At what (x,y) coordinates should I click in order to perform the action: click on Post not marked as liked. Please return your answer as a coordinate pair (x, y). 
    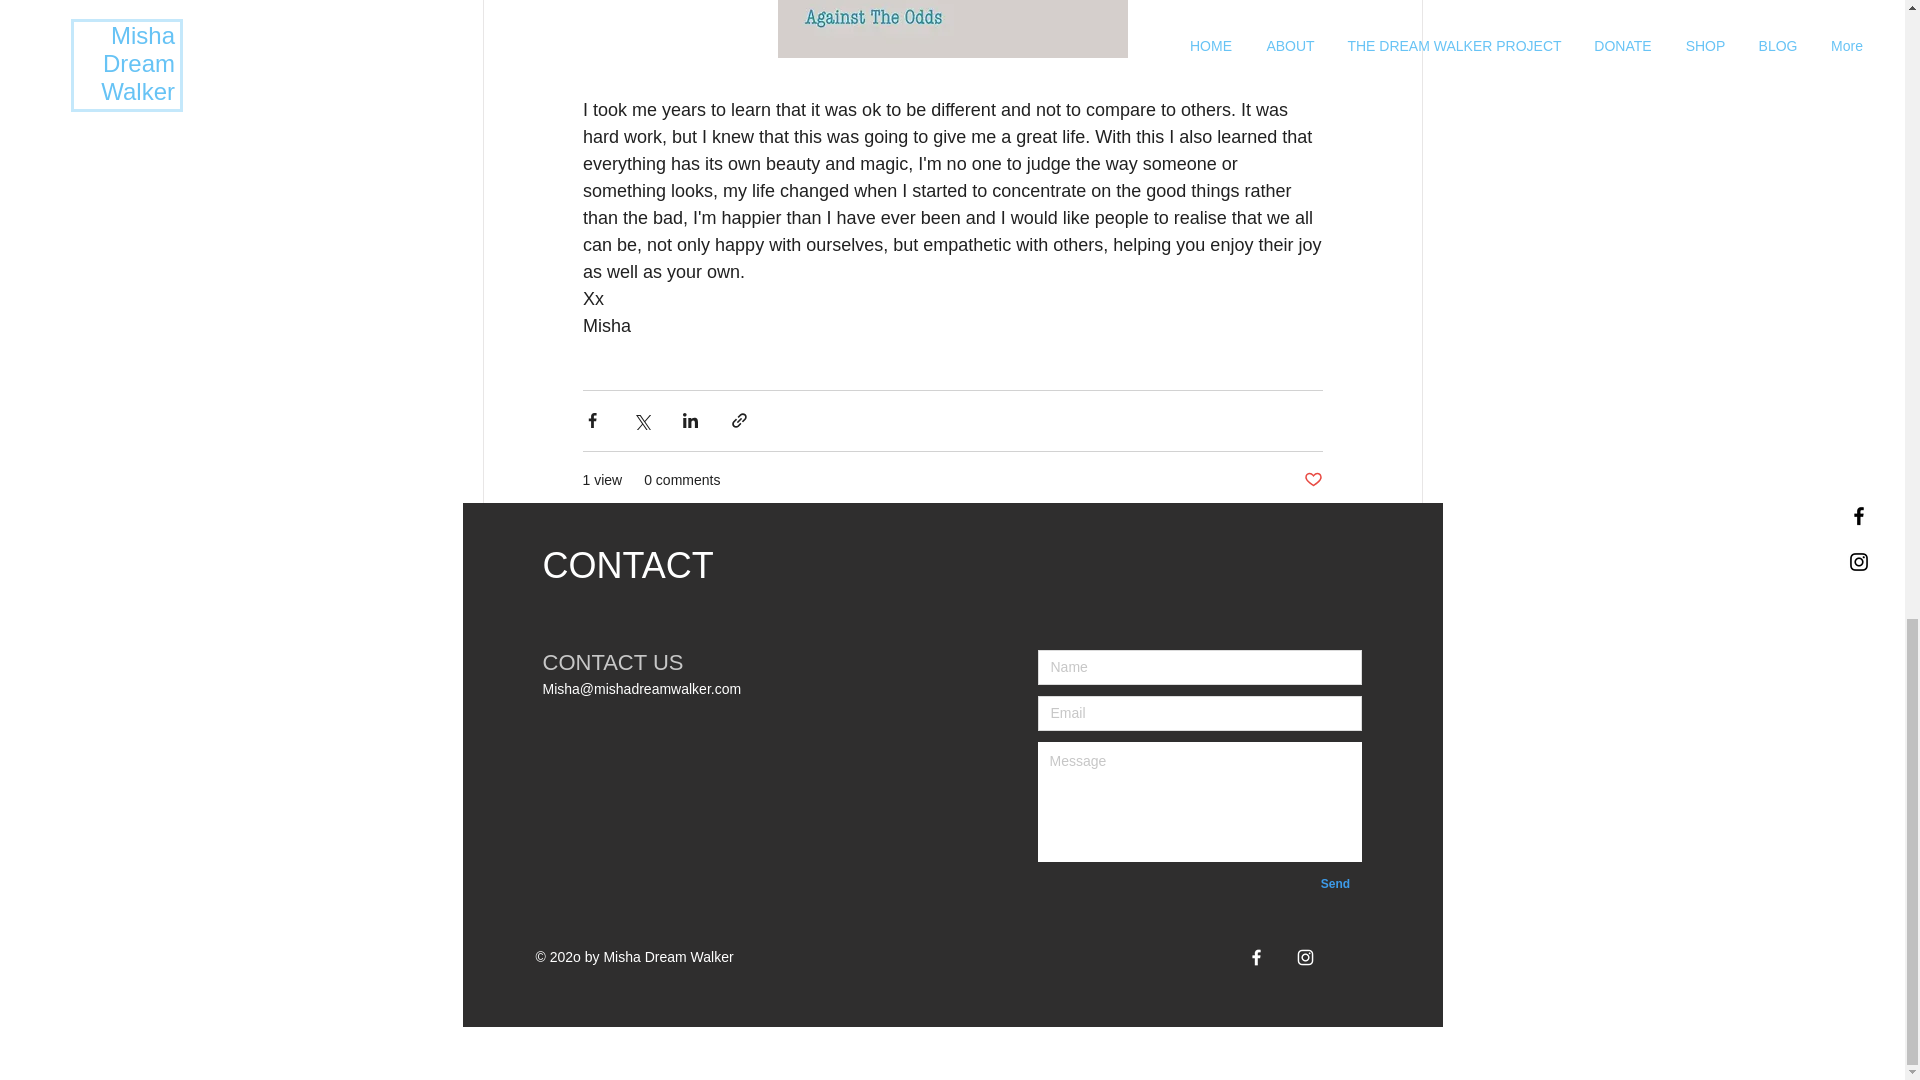
    Looking at the image, I should click on (912, 902).